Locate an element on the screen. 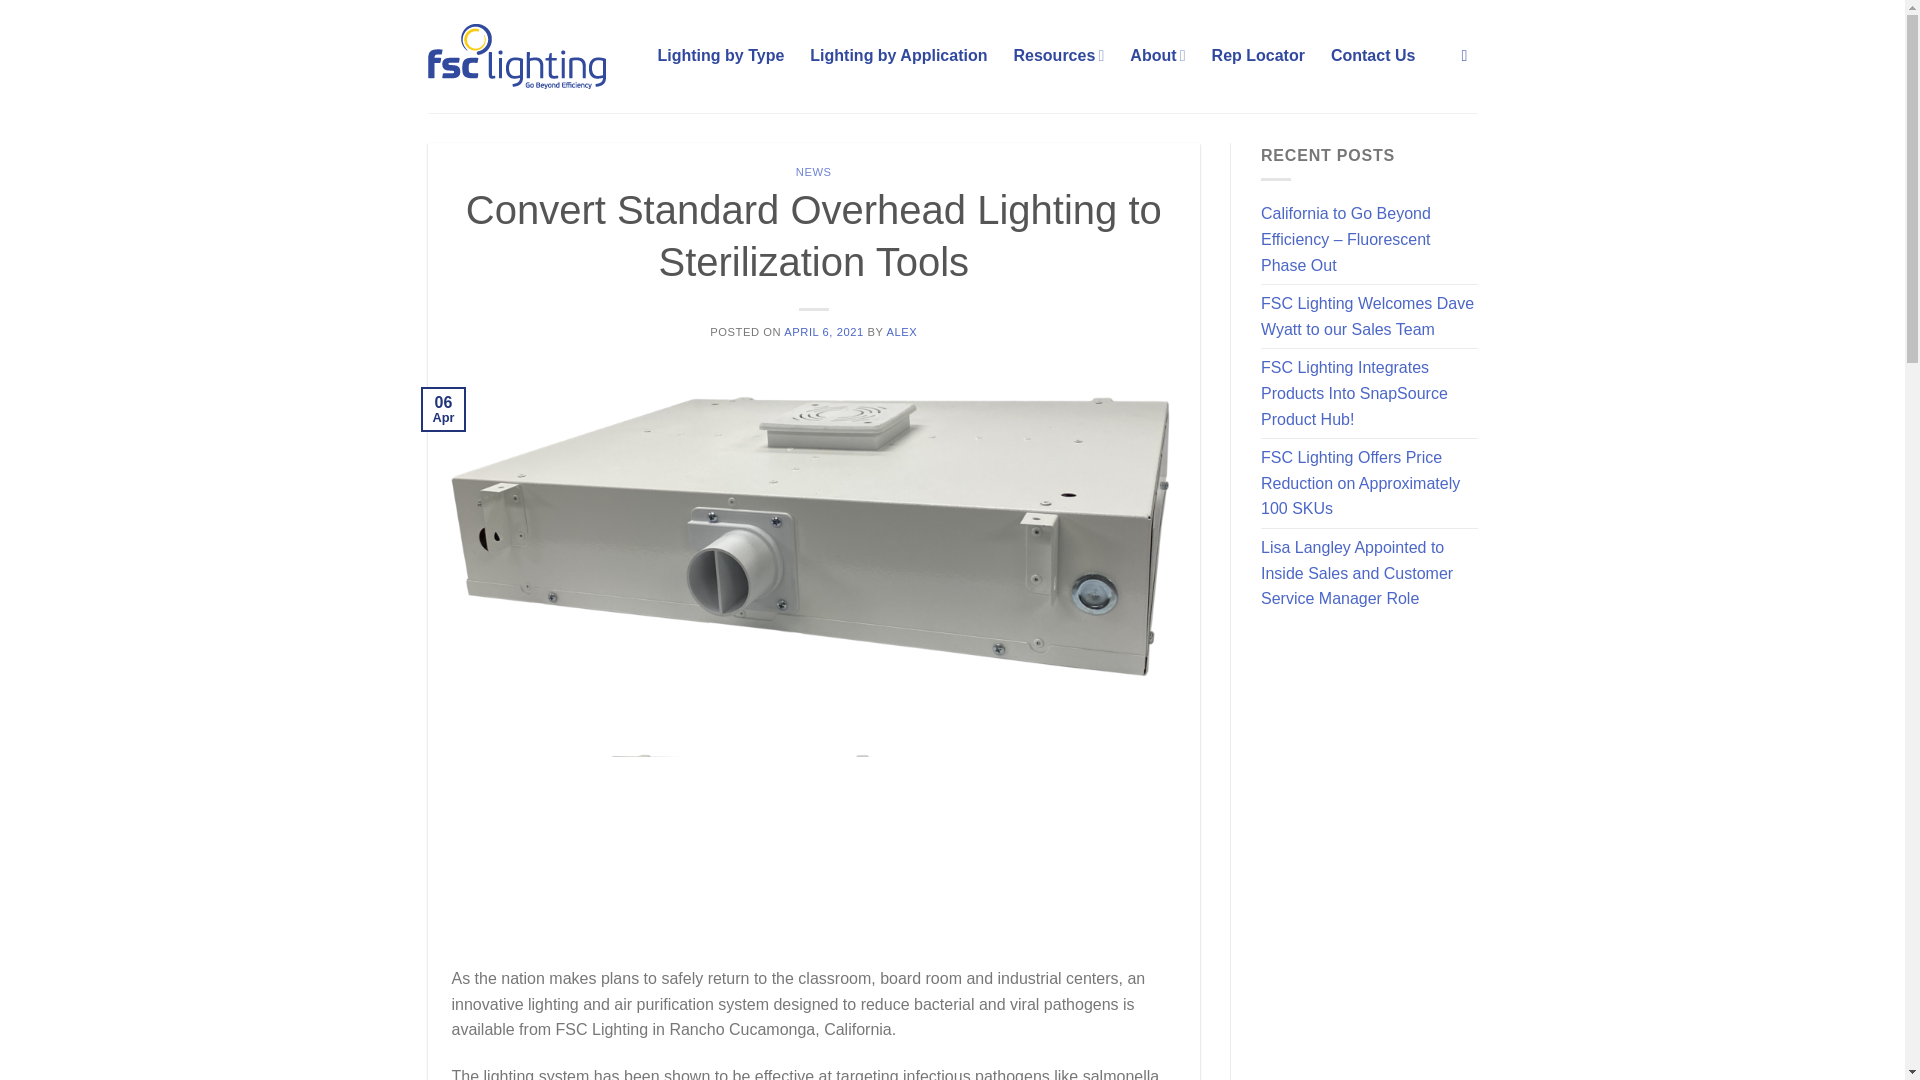 This screenshot has width=1920, height=1080. ALEX is located at coordinates (901, 332).